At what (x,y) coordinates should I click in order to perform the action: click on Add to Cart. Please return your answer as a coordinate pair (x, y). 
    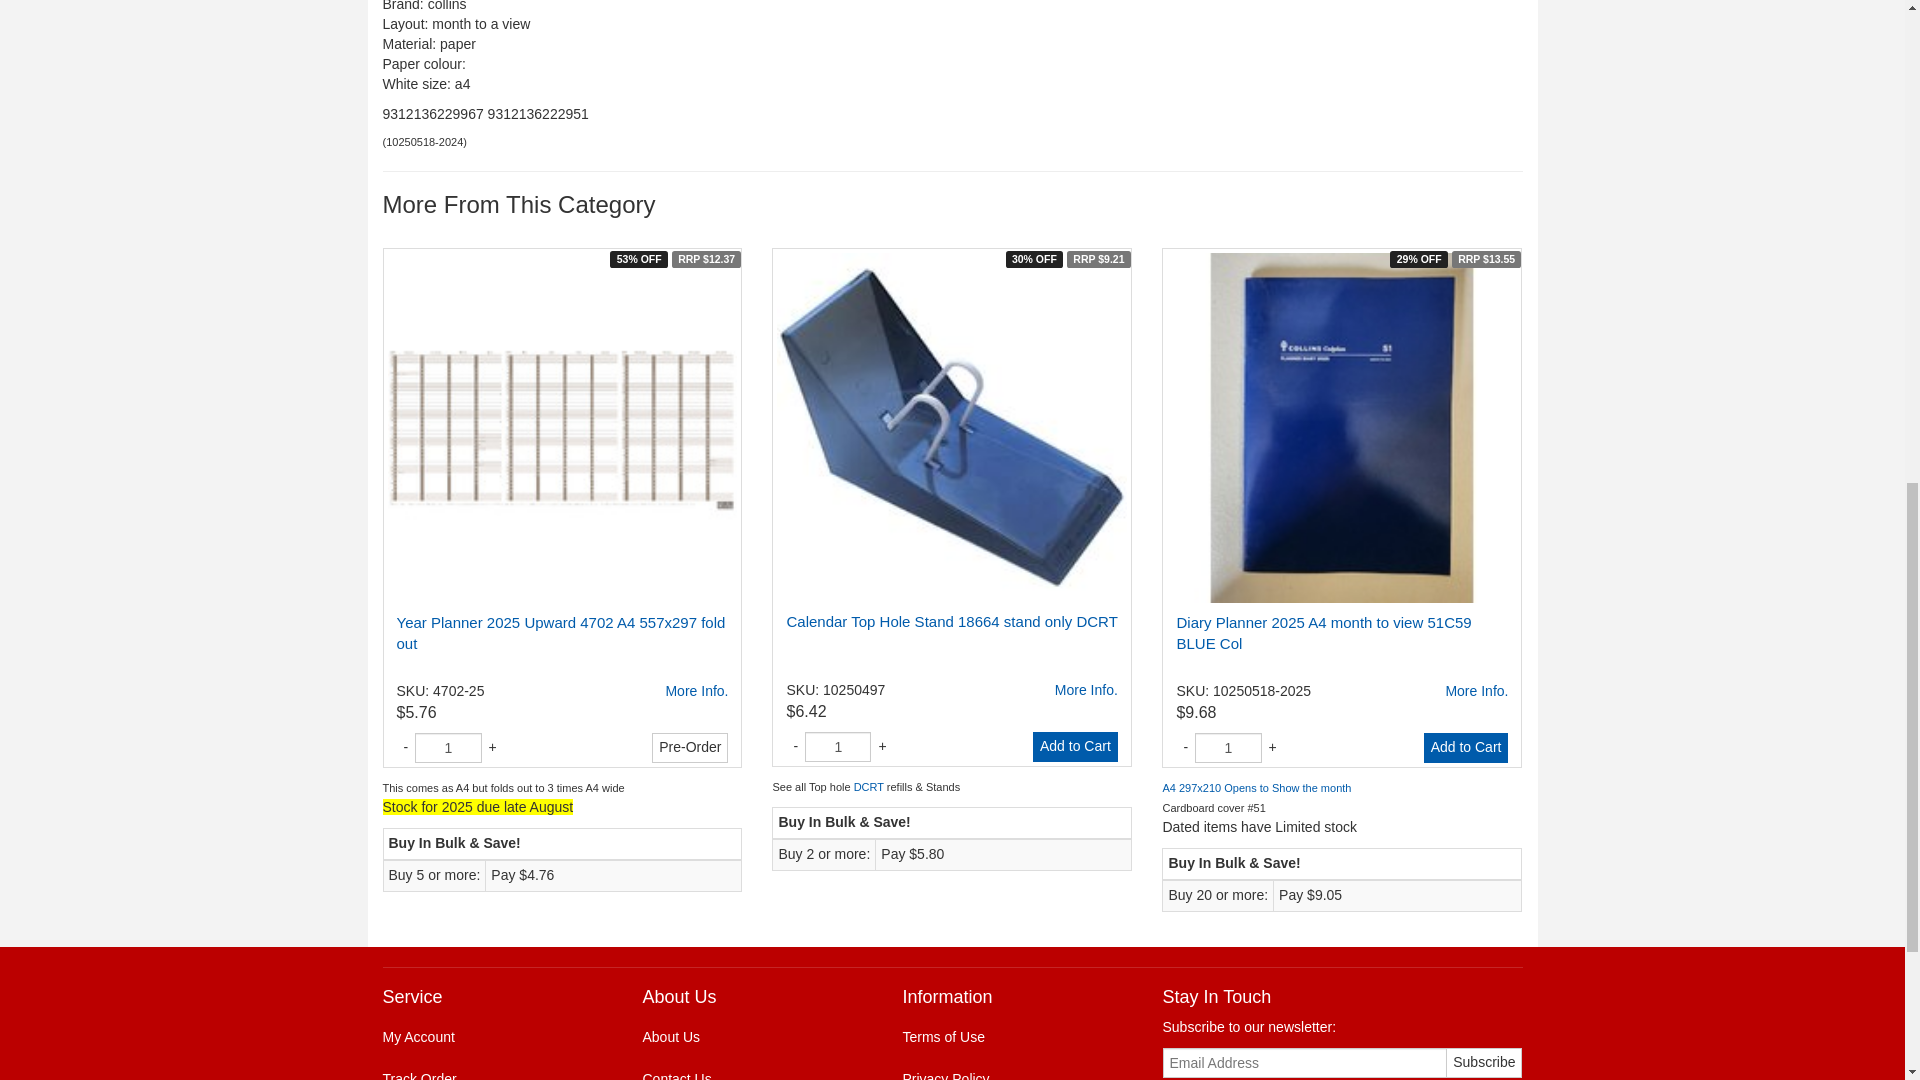
    Looking at the image, I should click on (1466, 748).